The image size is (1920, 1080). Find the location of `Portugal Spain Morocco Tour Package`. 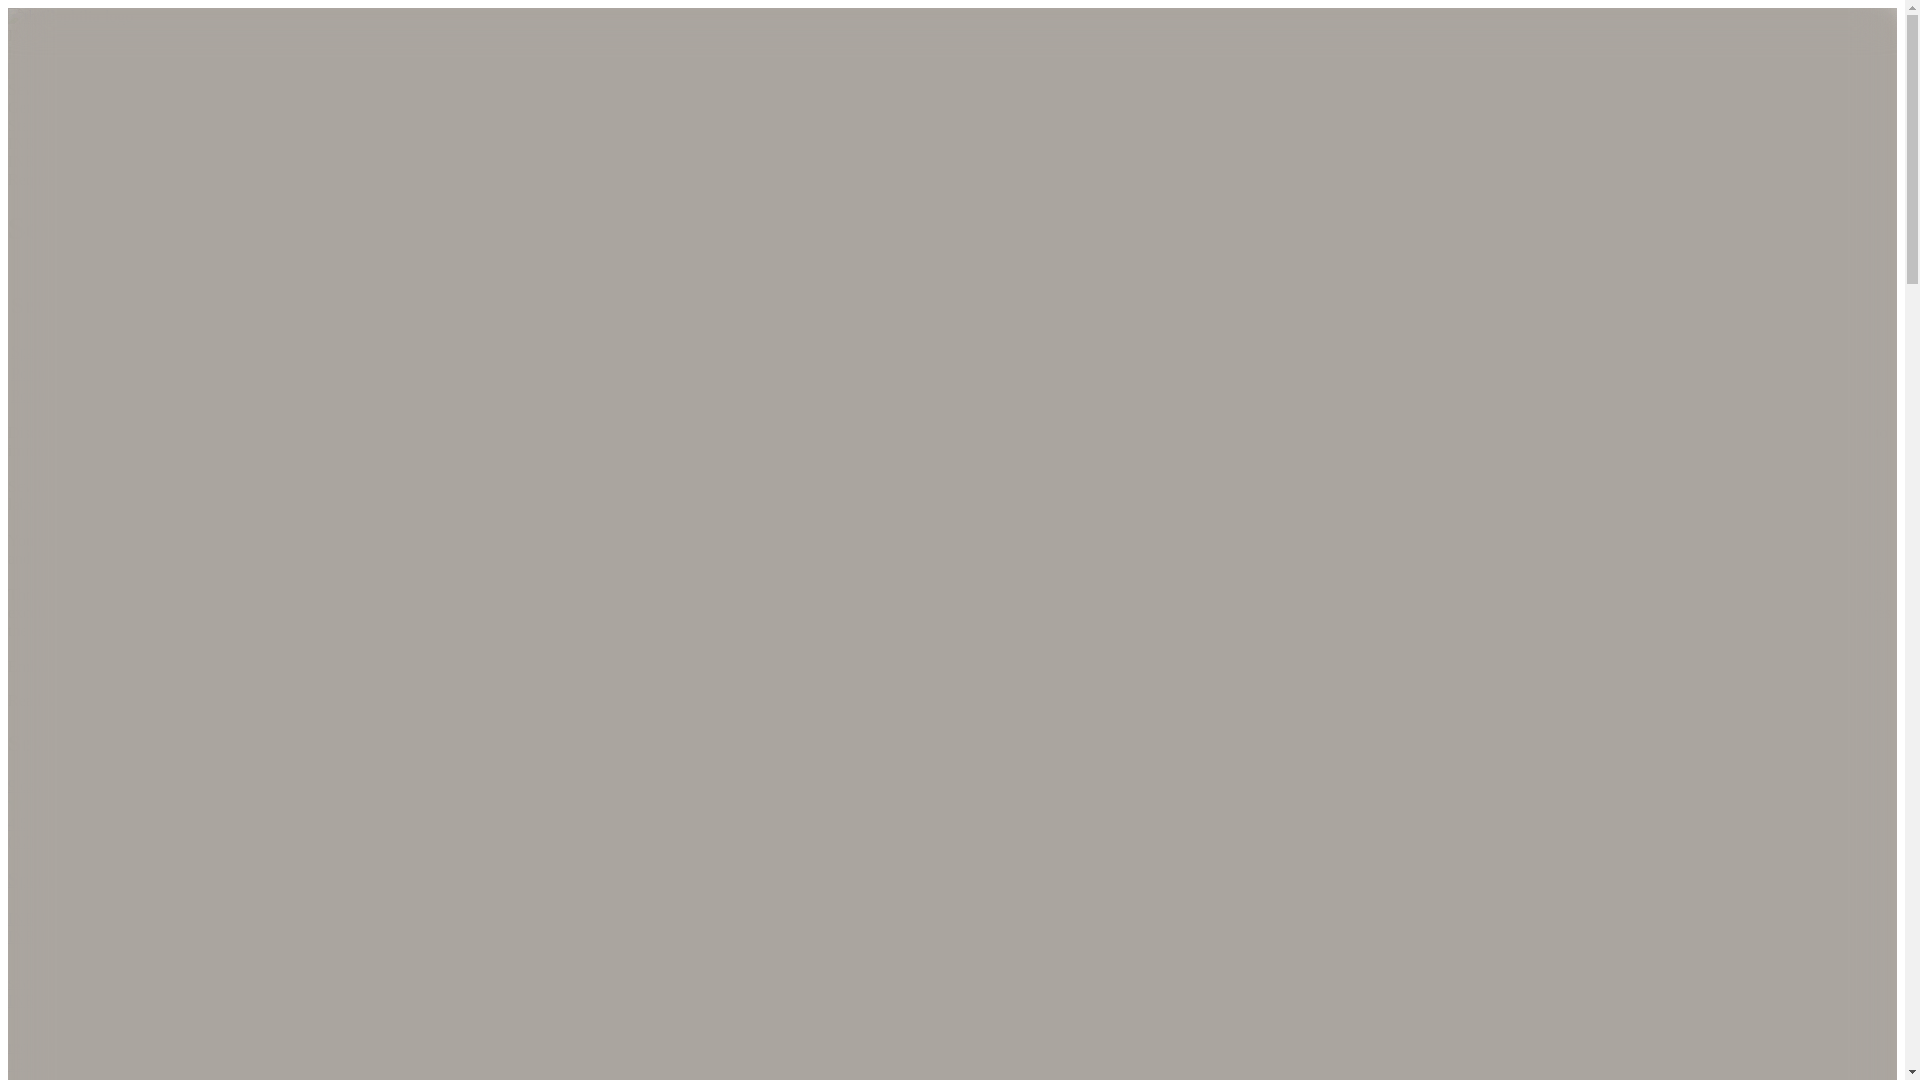

Portugal Spain Morocco Tour Package is located at coordinates (134, 374).